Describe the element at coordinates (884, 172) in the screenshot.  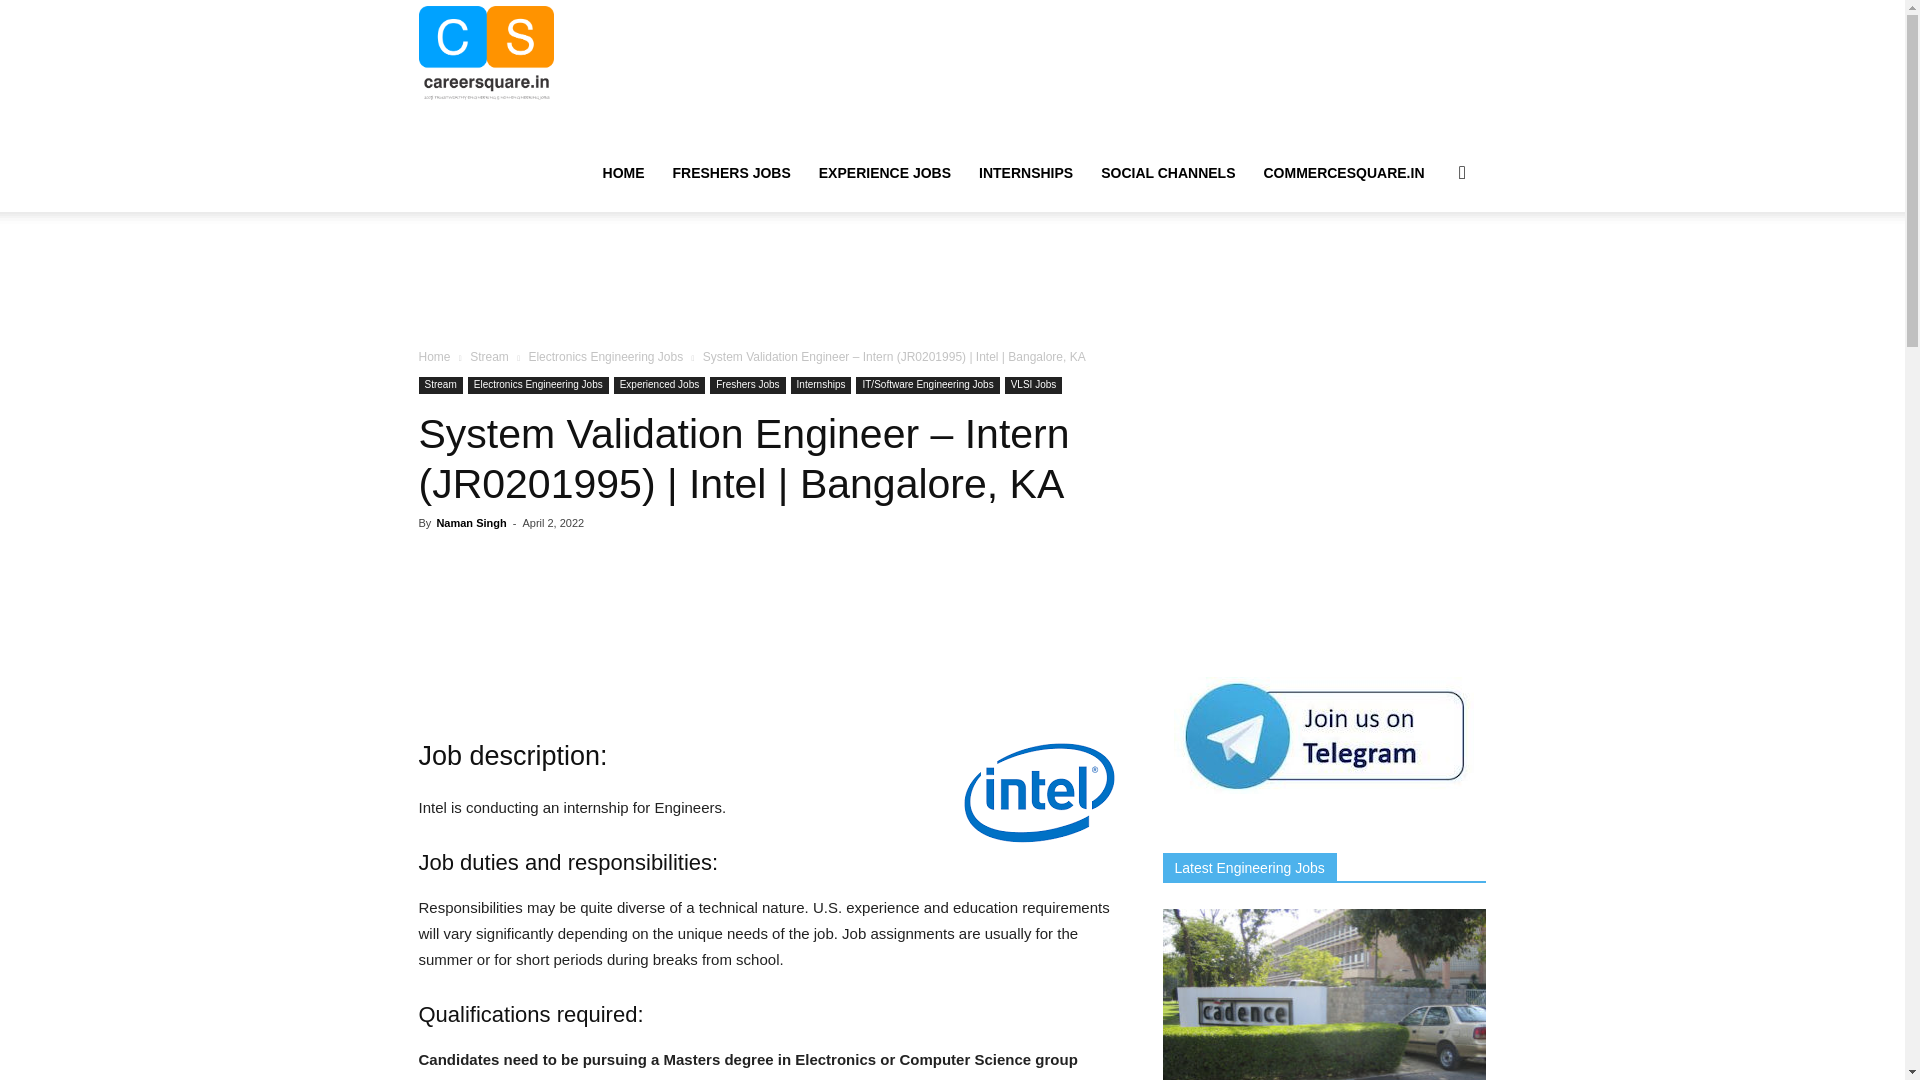
I see `EXPERIENCE JOBS` at that location.